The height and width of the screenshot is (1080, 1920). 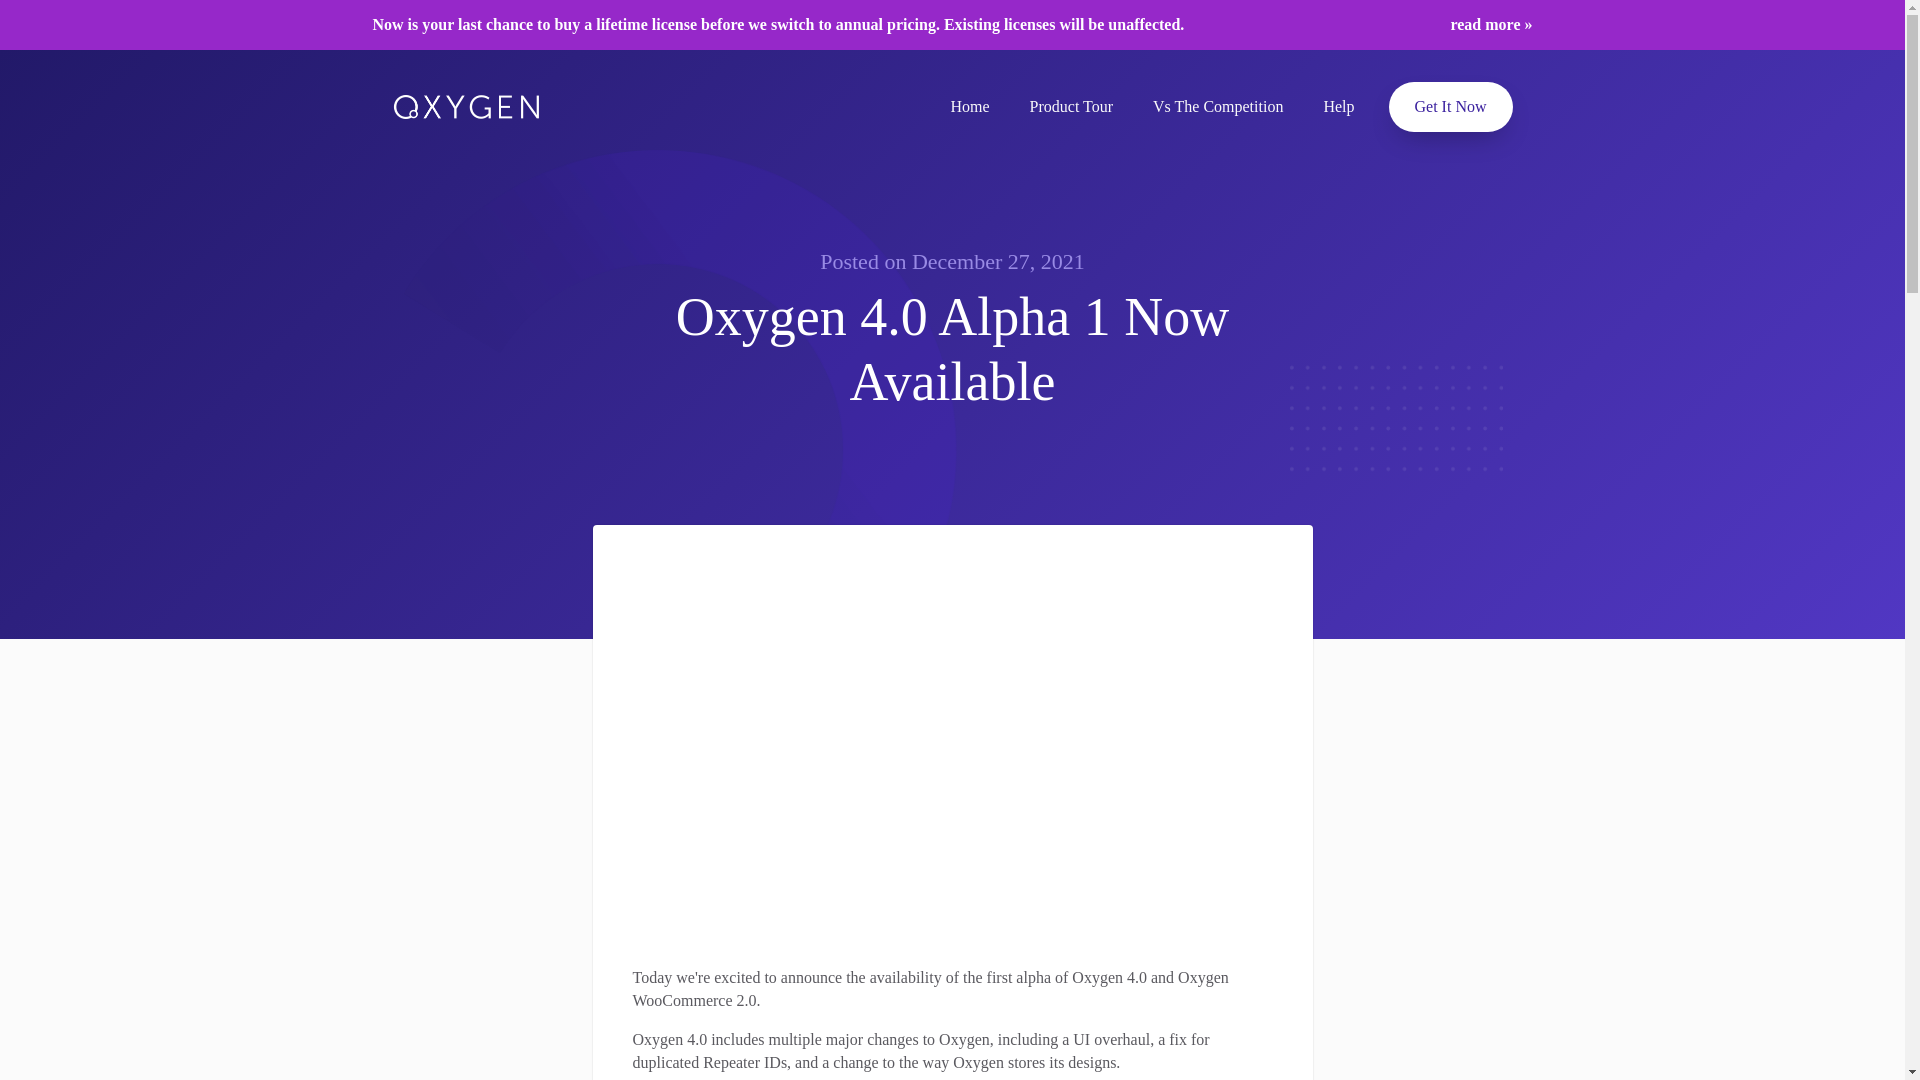 What do you see at coordinates (1490, 24) in the screenshot?
I see `read more` at bounding box center [1490, 24].